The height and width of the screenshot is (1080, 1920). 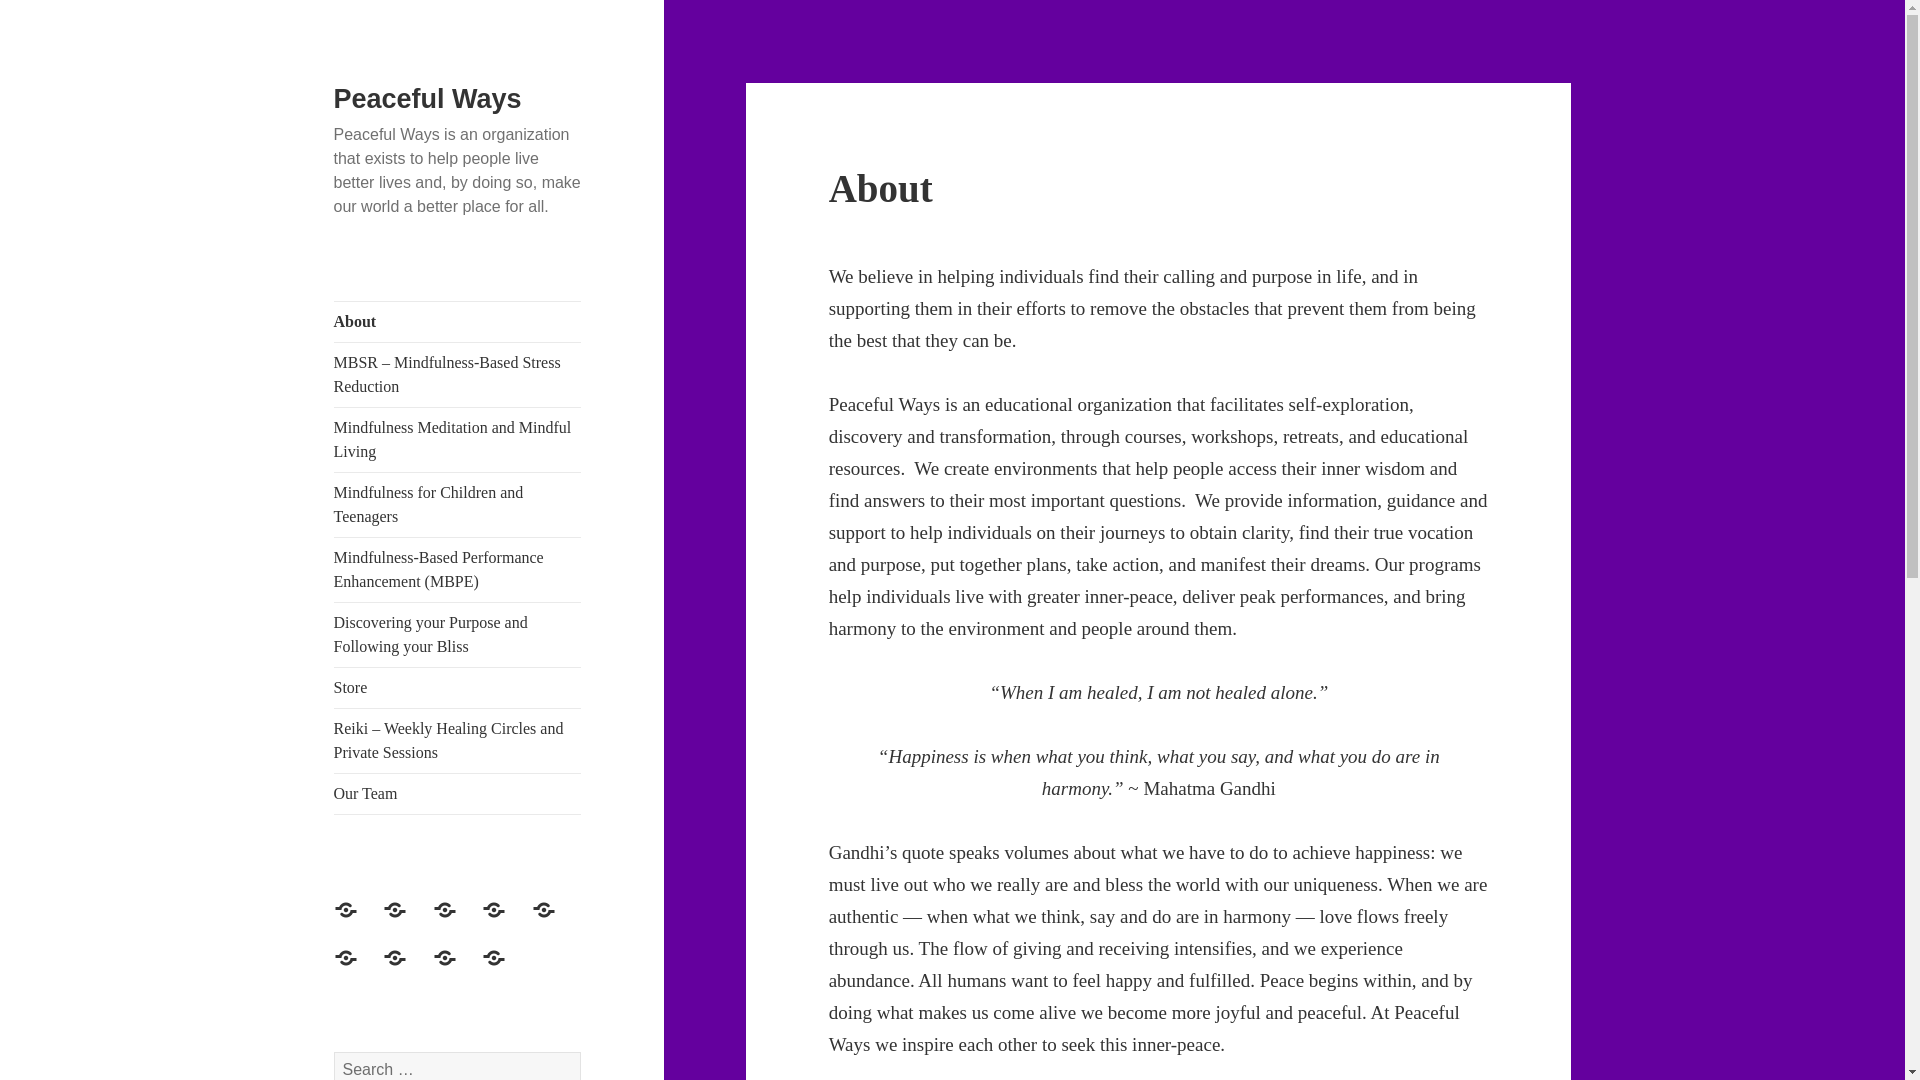 What do you see at coordinates (458, 322) in the screenshot?
I see `About` at bounding box center [458, 322].